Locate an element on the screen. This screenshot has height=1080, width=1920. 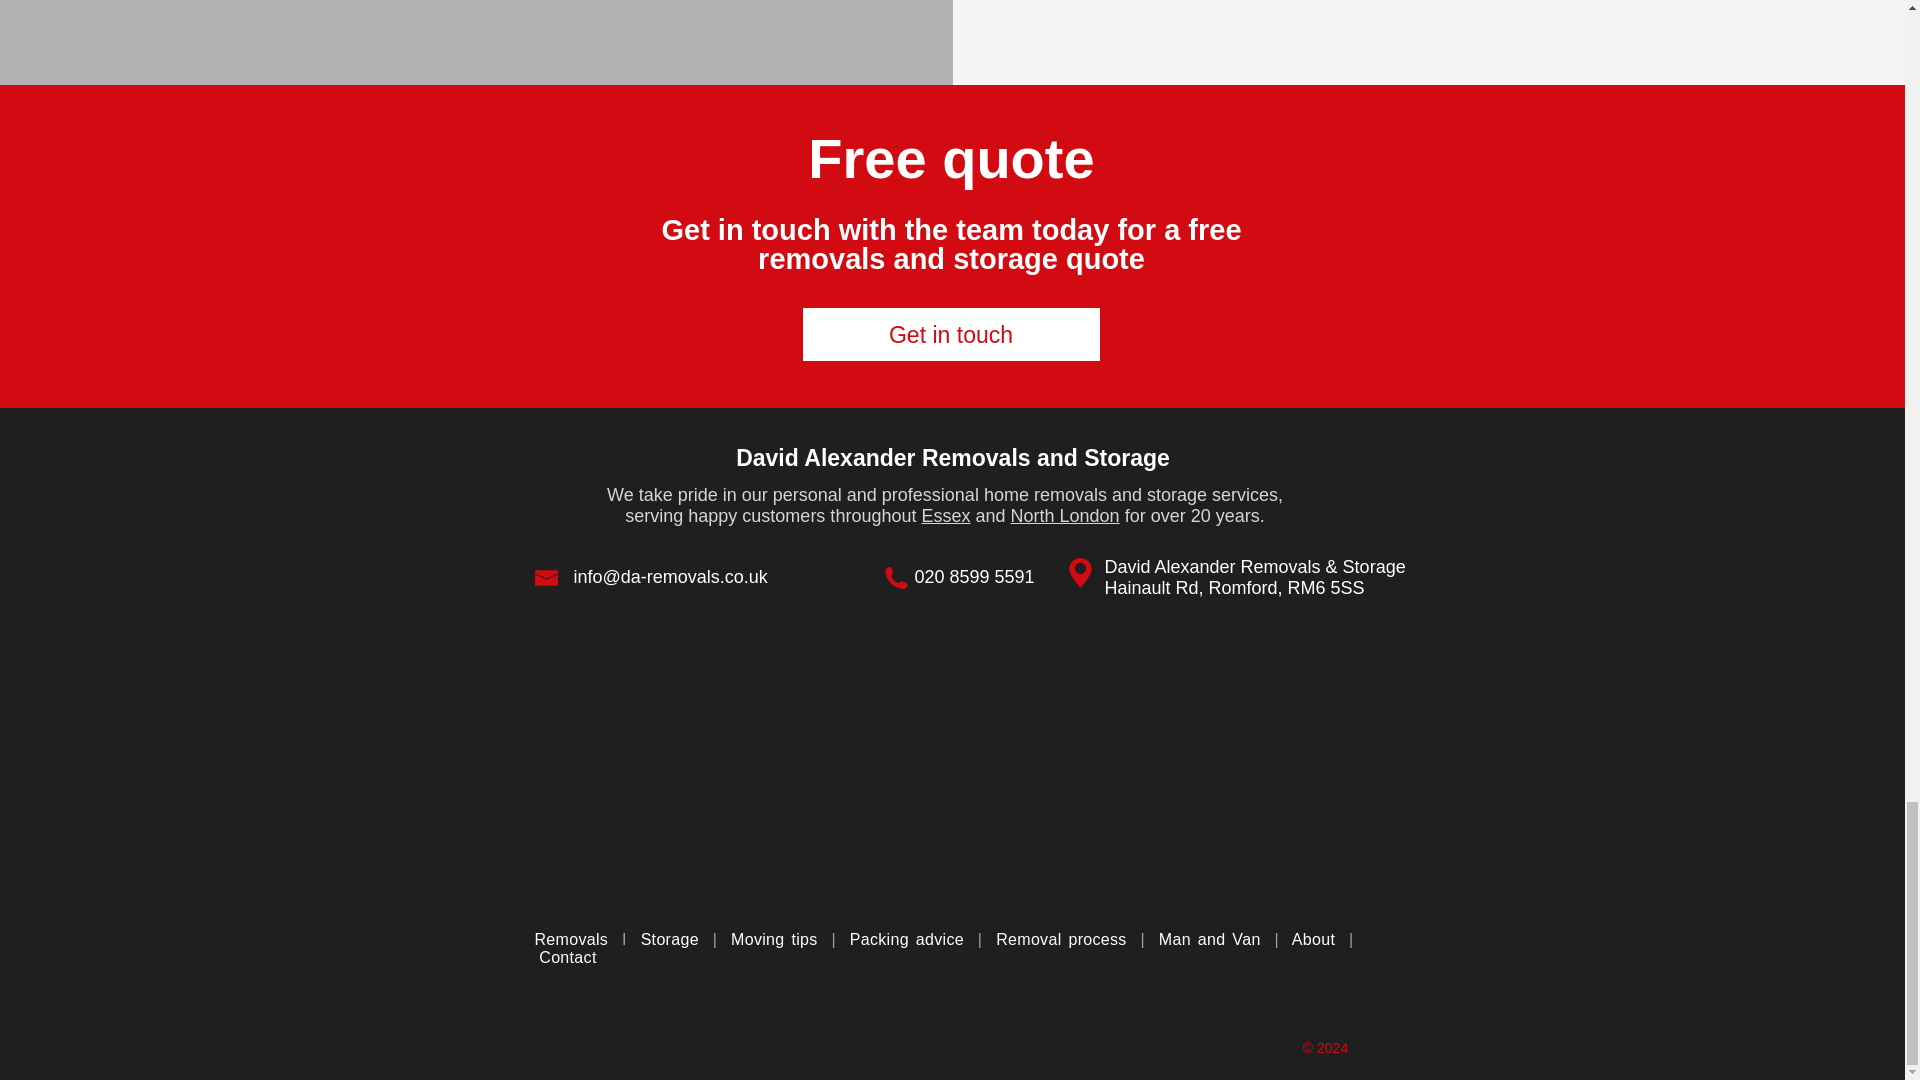
Storage is located at coordinates (670, 939).